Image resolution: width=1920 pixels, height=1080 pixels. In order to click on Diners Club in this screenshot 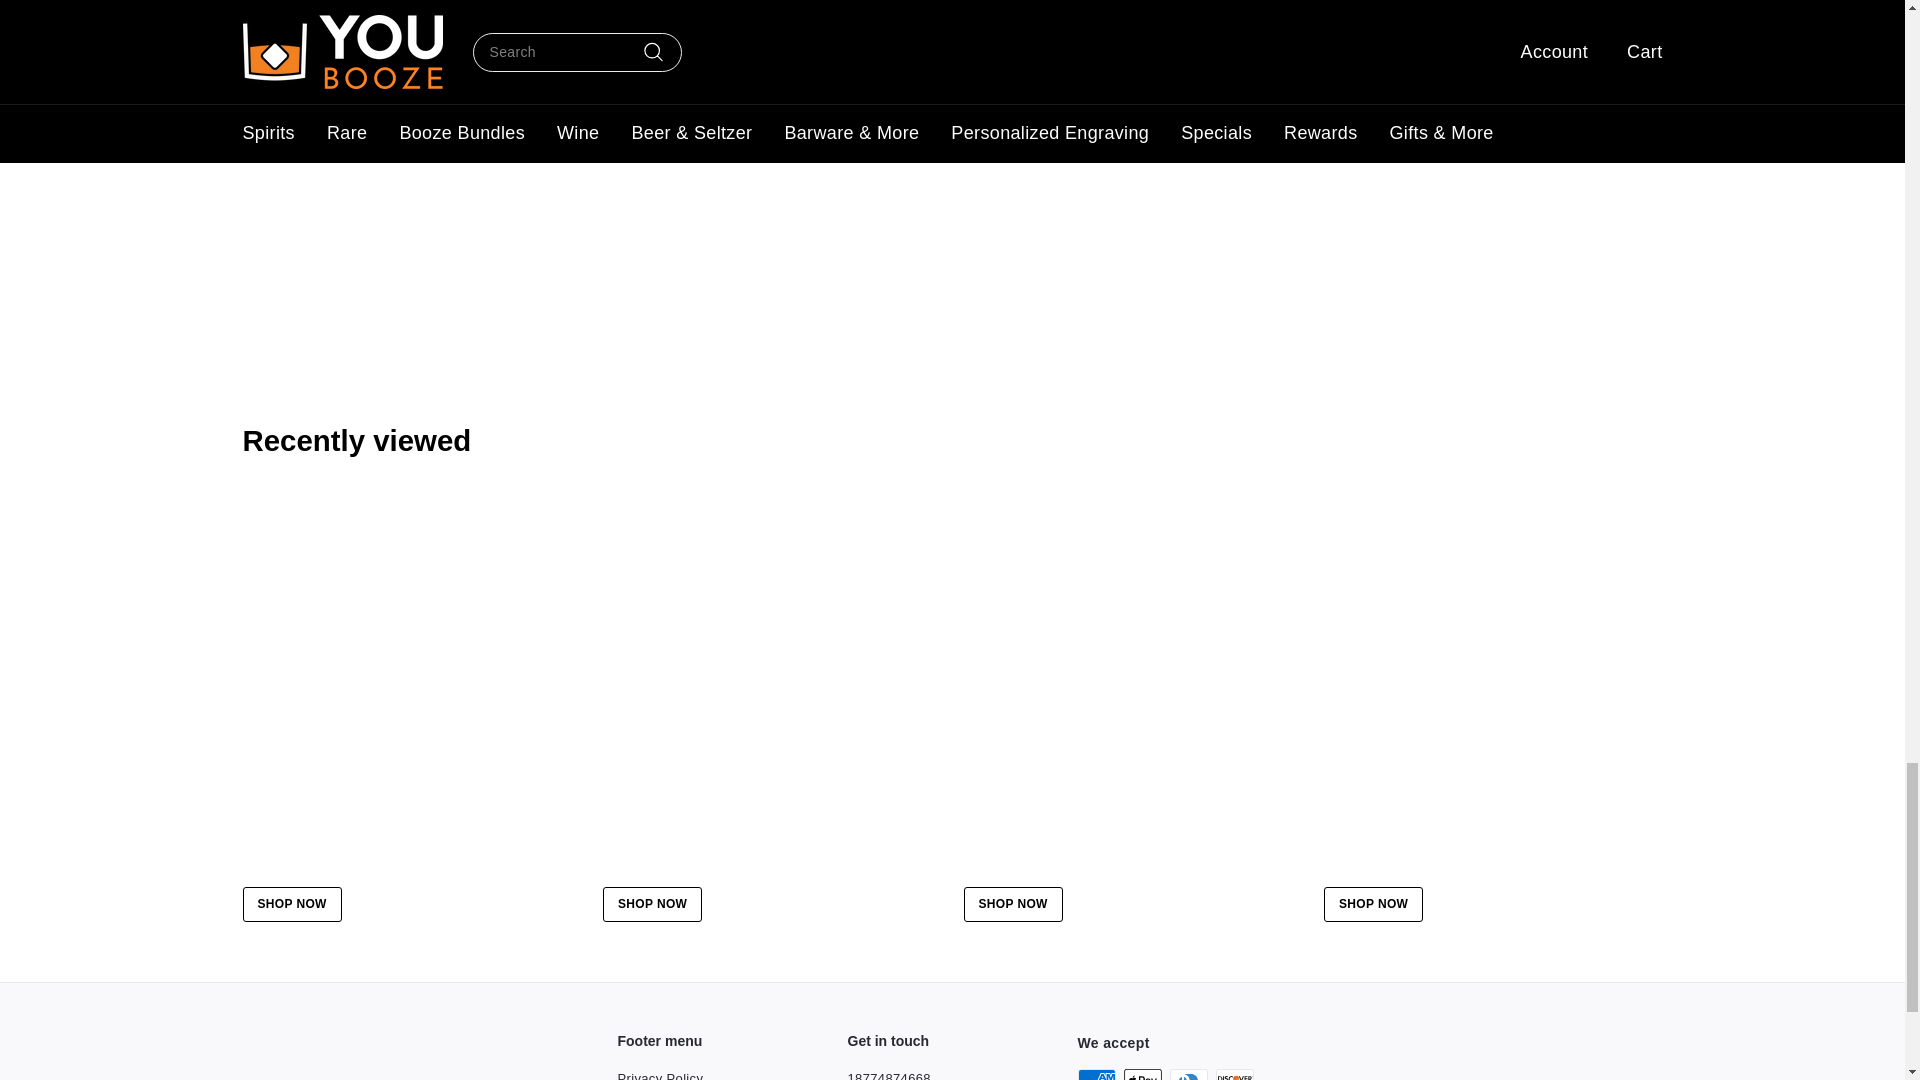, I will do `click(1188, 1074)`.